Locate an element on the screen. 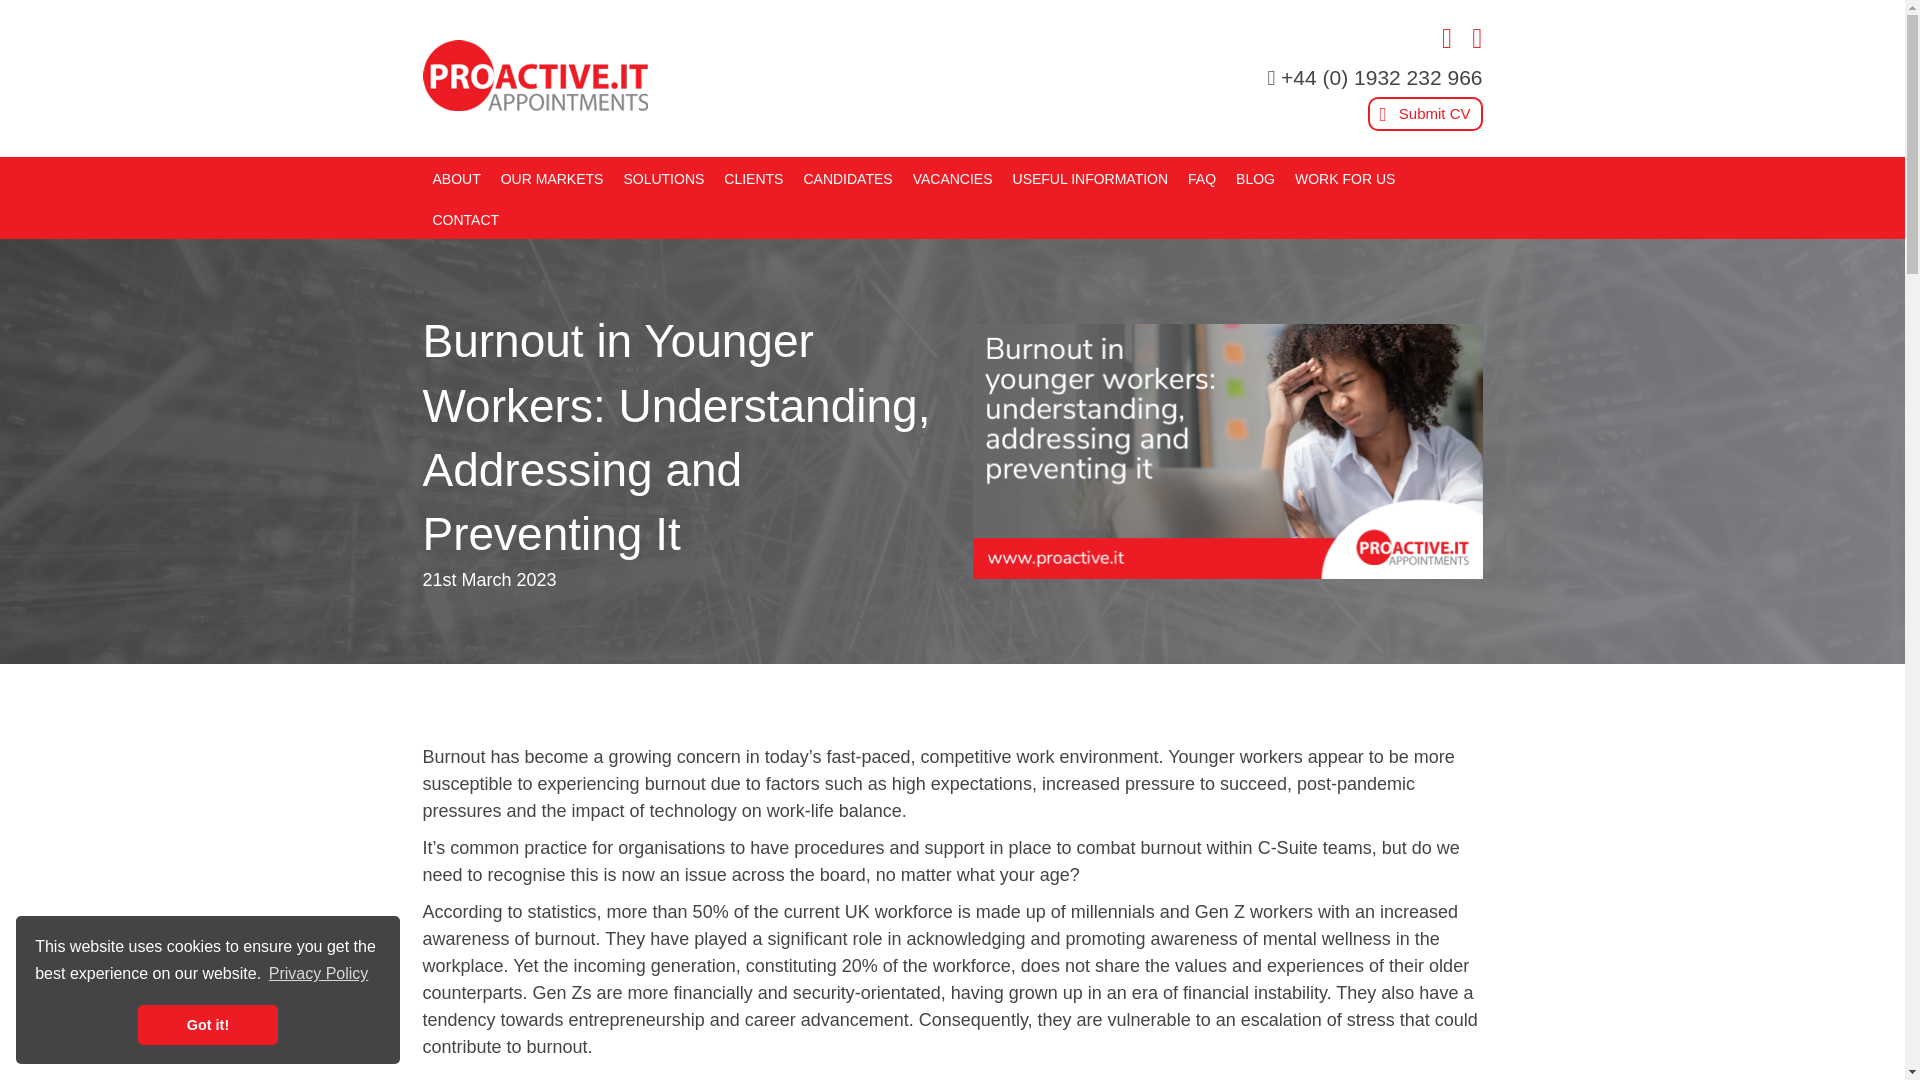 This screenshot has height=1080, width=1920. CLIENTS is located at coordinates (752, 176).